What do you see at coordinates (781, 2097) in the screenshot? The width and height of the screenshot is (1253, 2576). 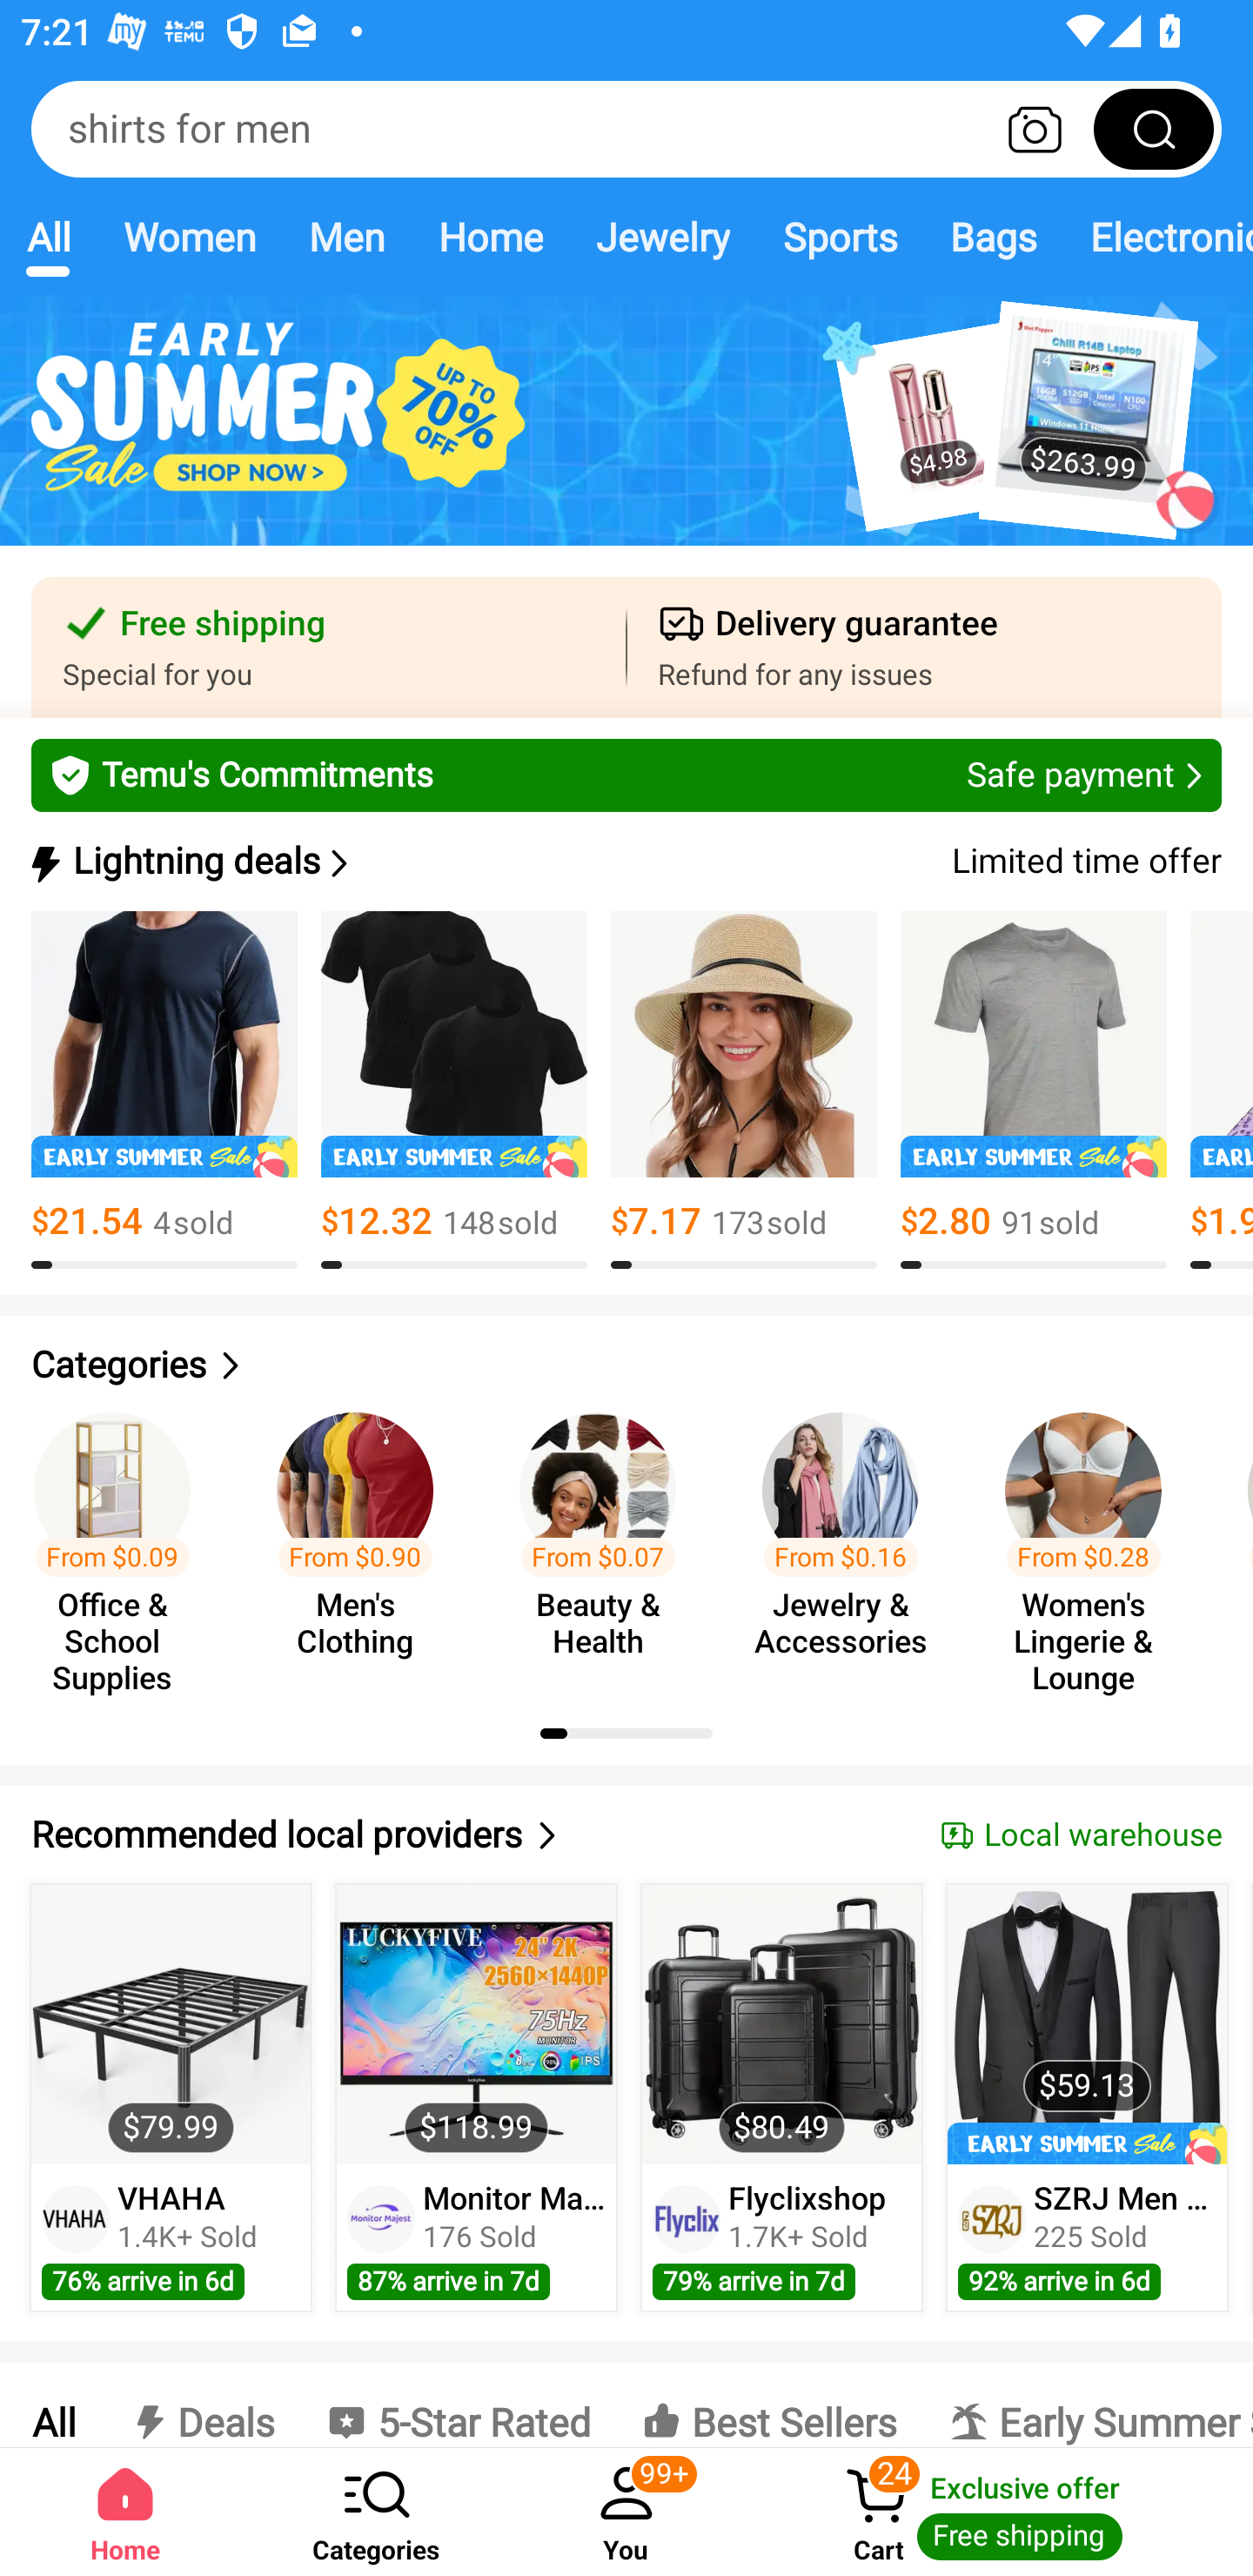 I see `$80.49 Flyclixshop 1.7K+ Sold 79% arrive in 7d` at bounding box center [781, 2097].